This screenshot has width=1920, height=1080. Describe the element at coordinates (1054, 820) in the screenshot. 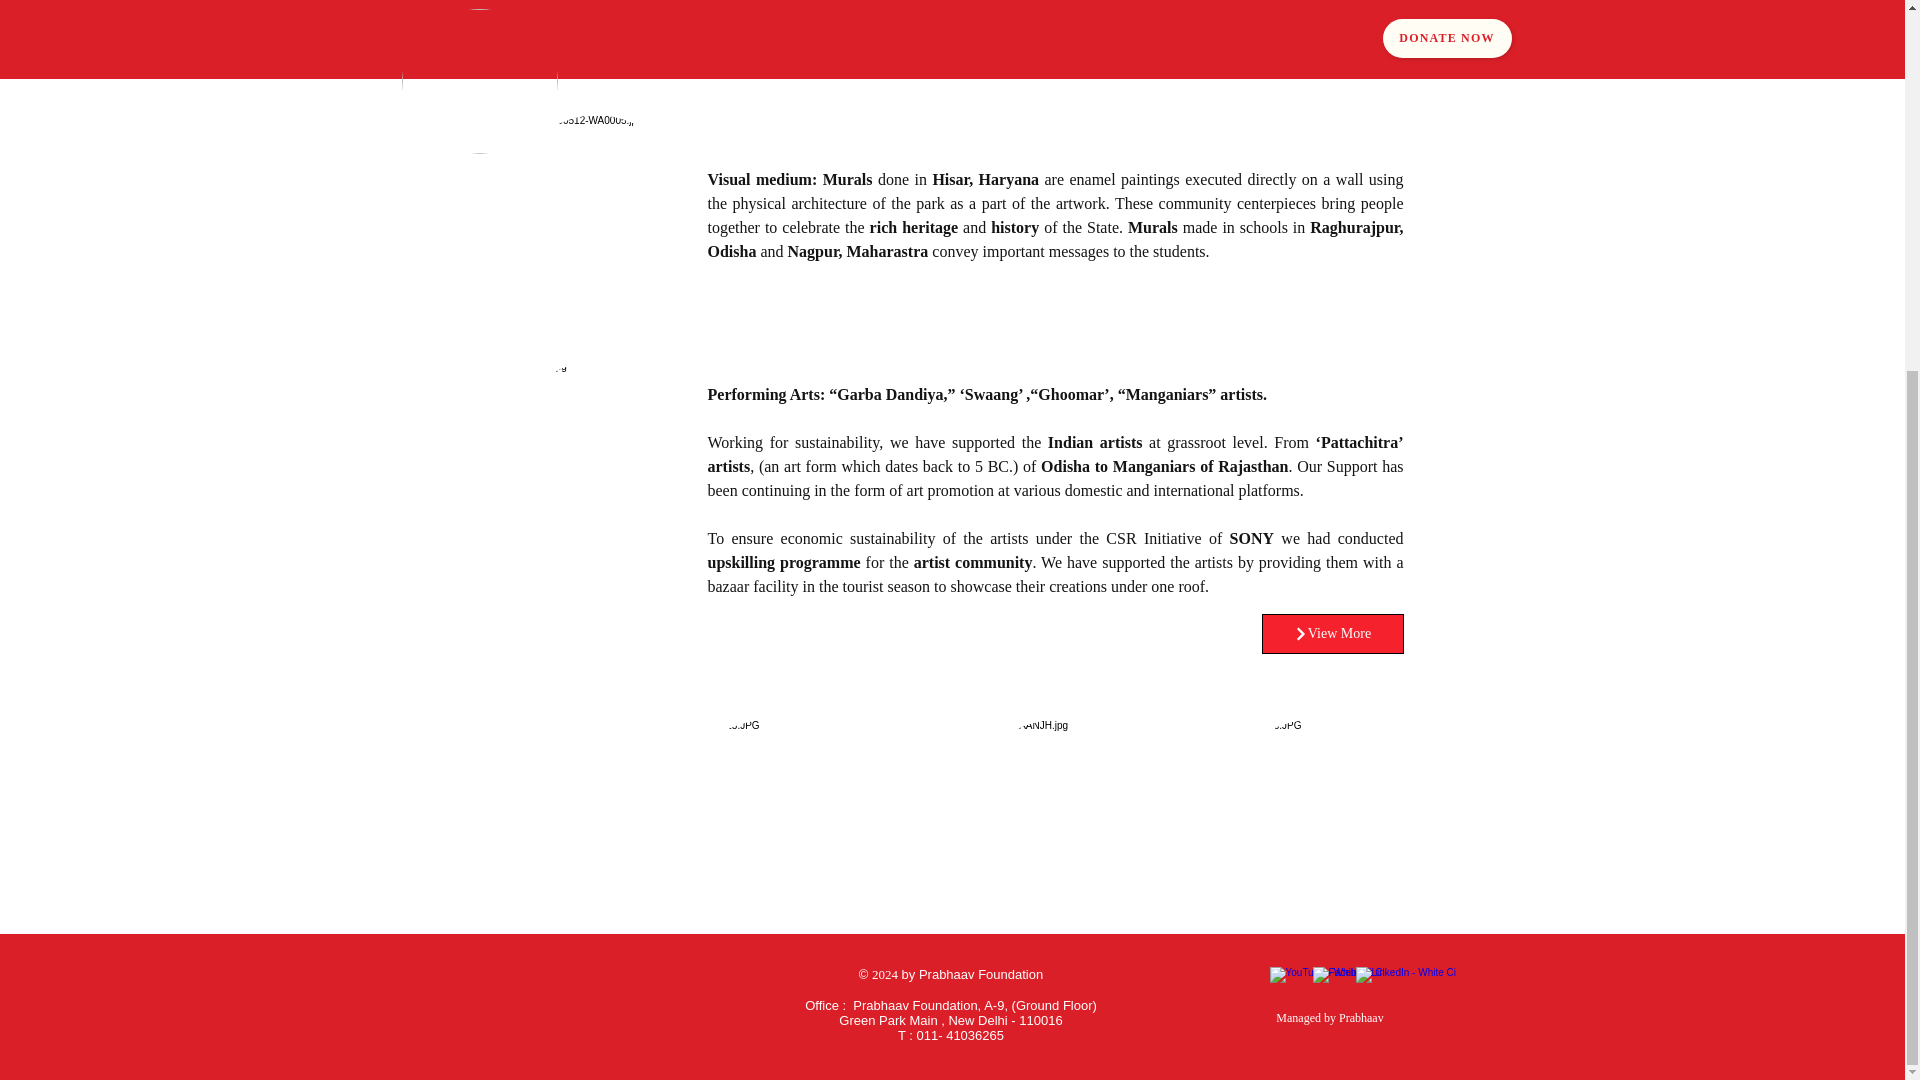

I see `GettyImages-124893619.jpg` at that location.